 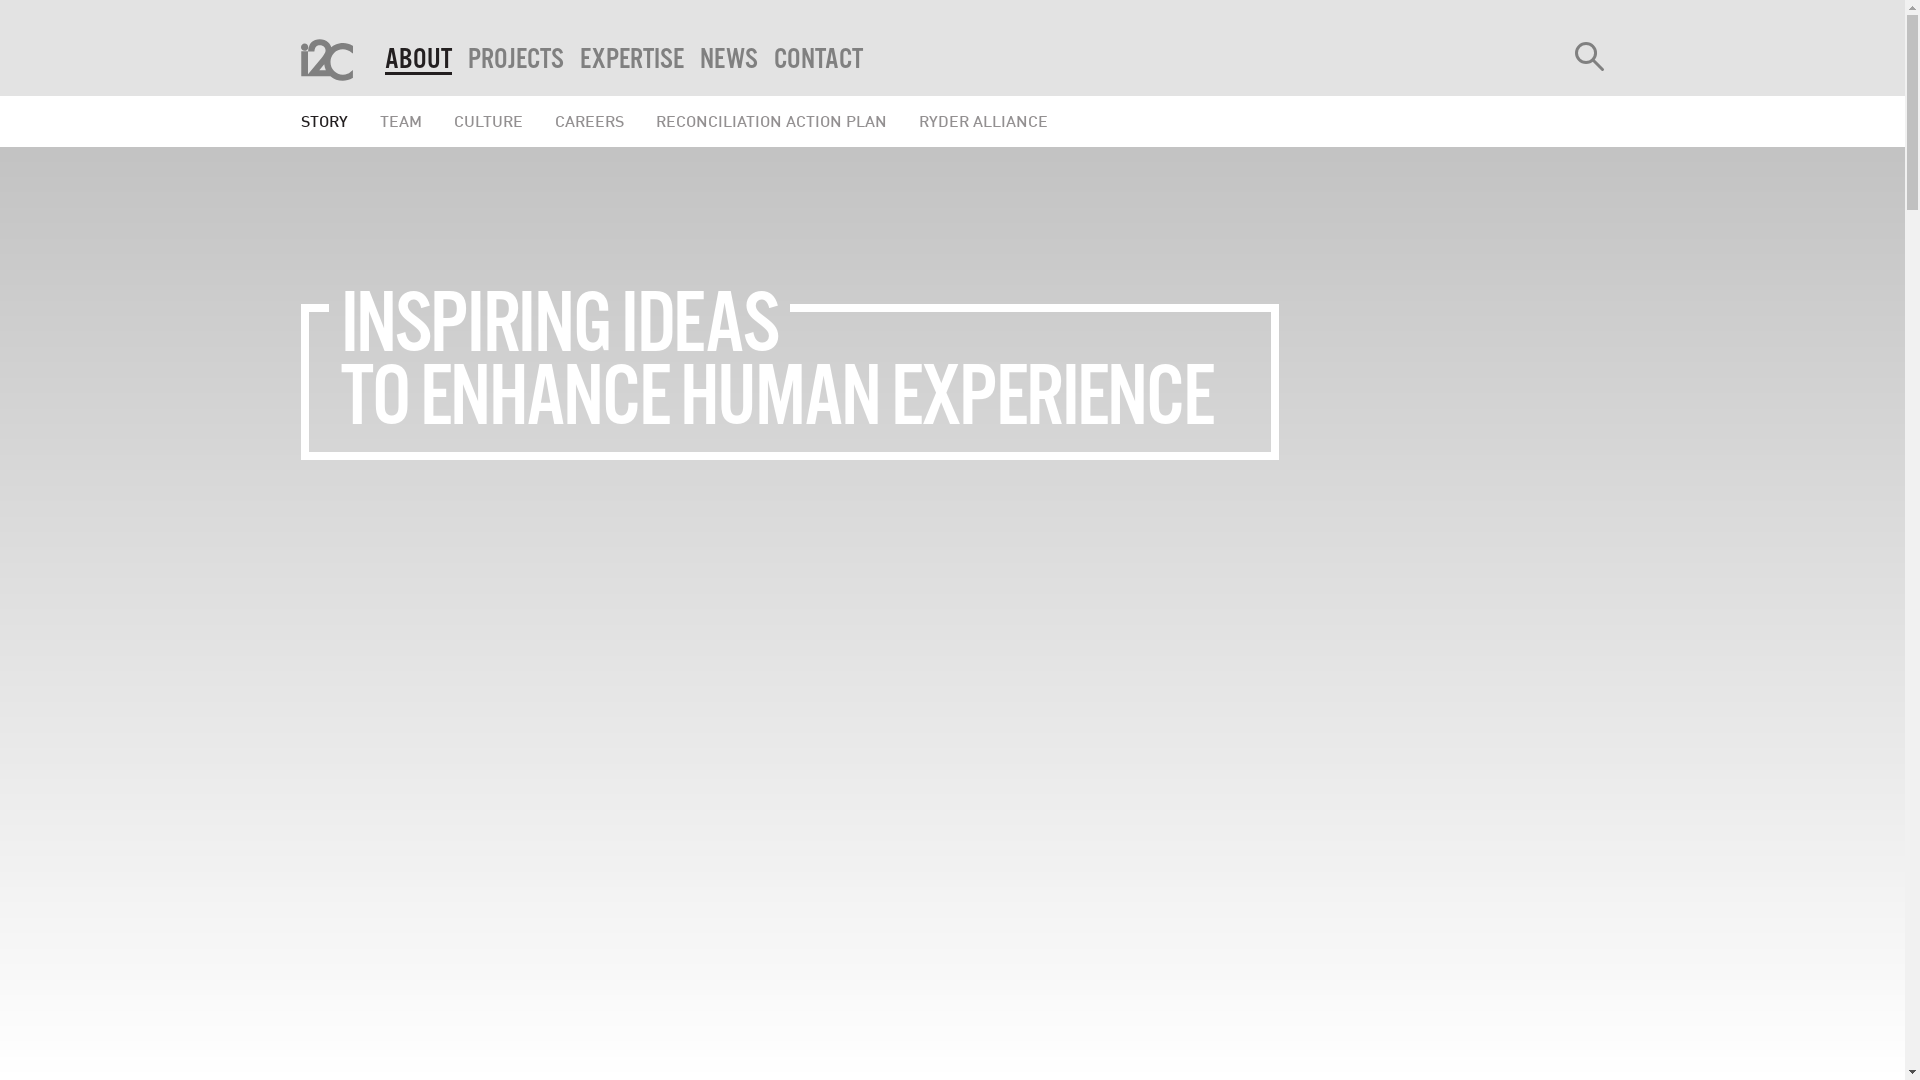 I want to click on RYDER ALLIANCE, so click(x=982, y=122).